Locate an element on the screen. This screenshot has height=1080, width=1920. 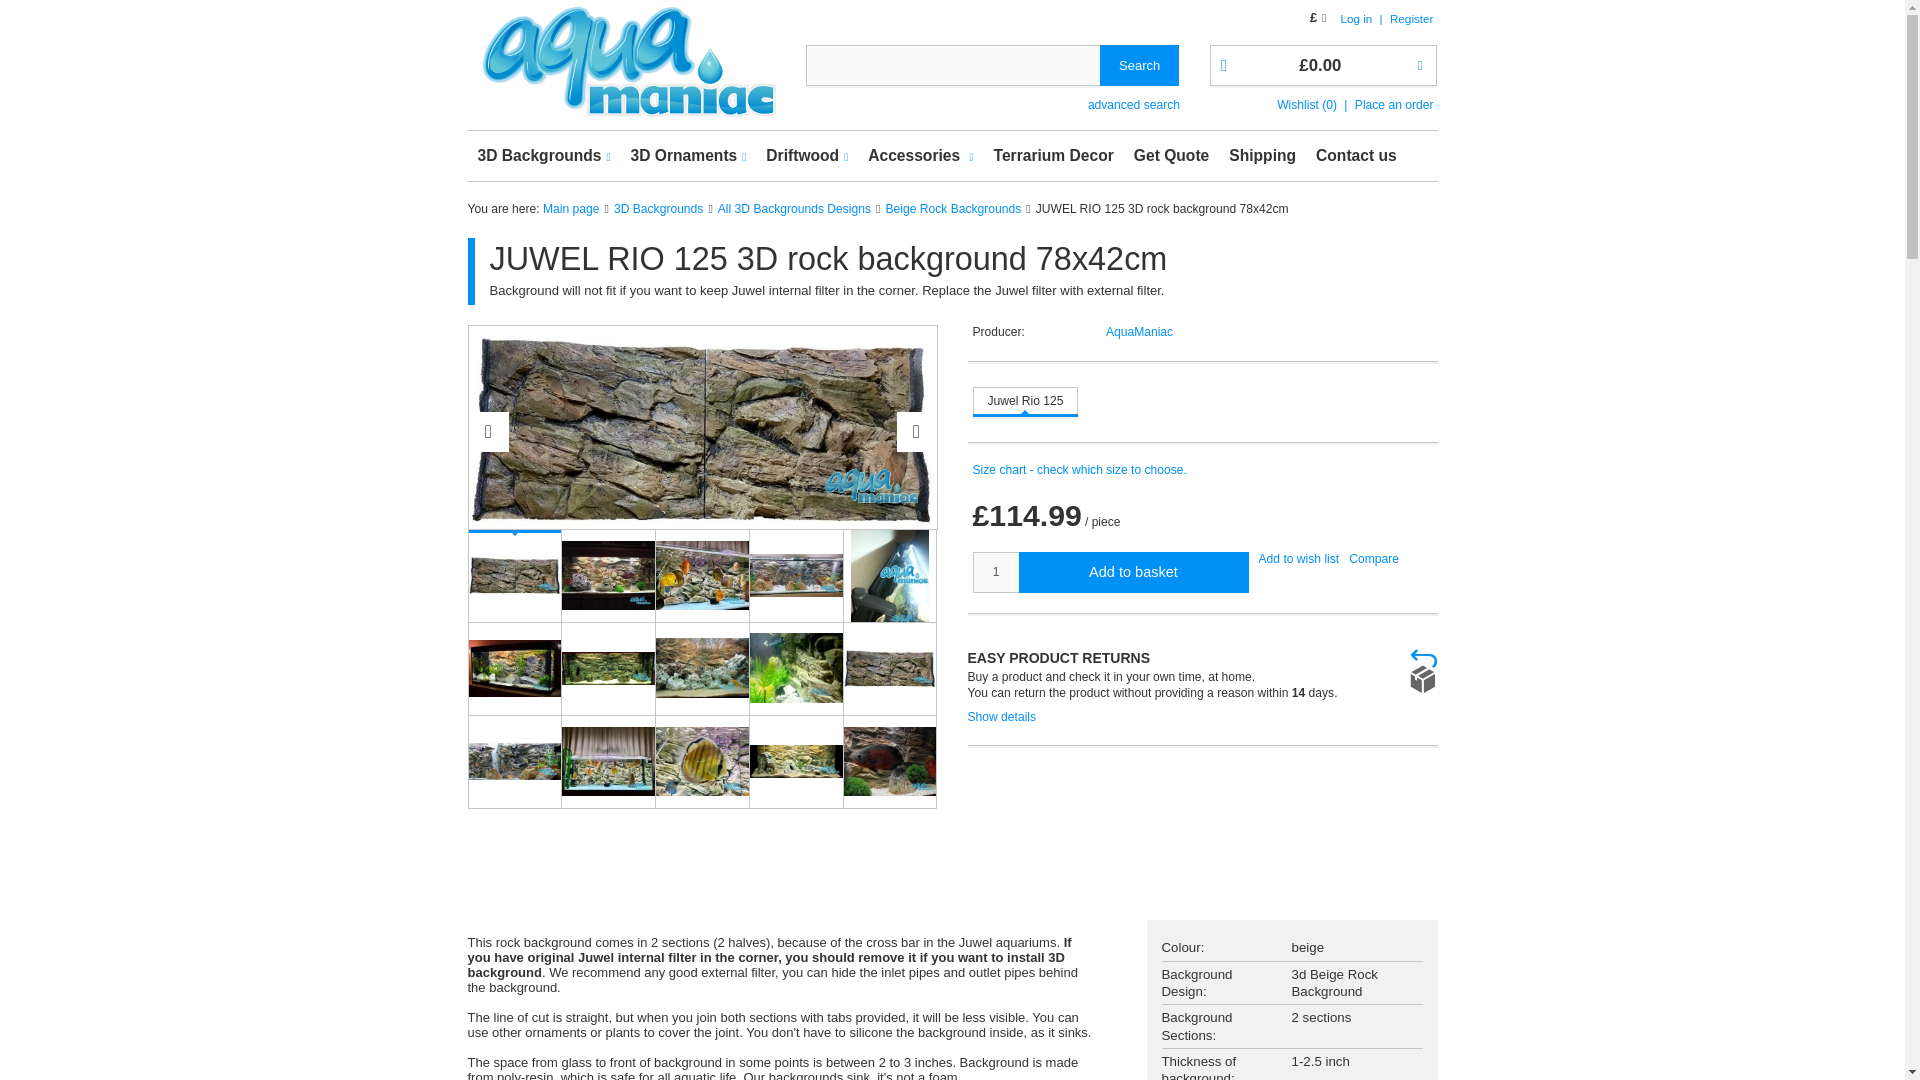
Contact us is located at coordinates (1356, 156).